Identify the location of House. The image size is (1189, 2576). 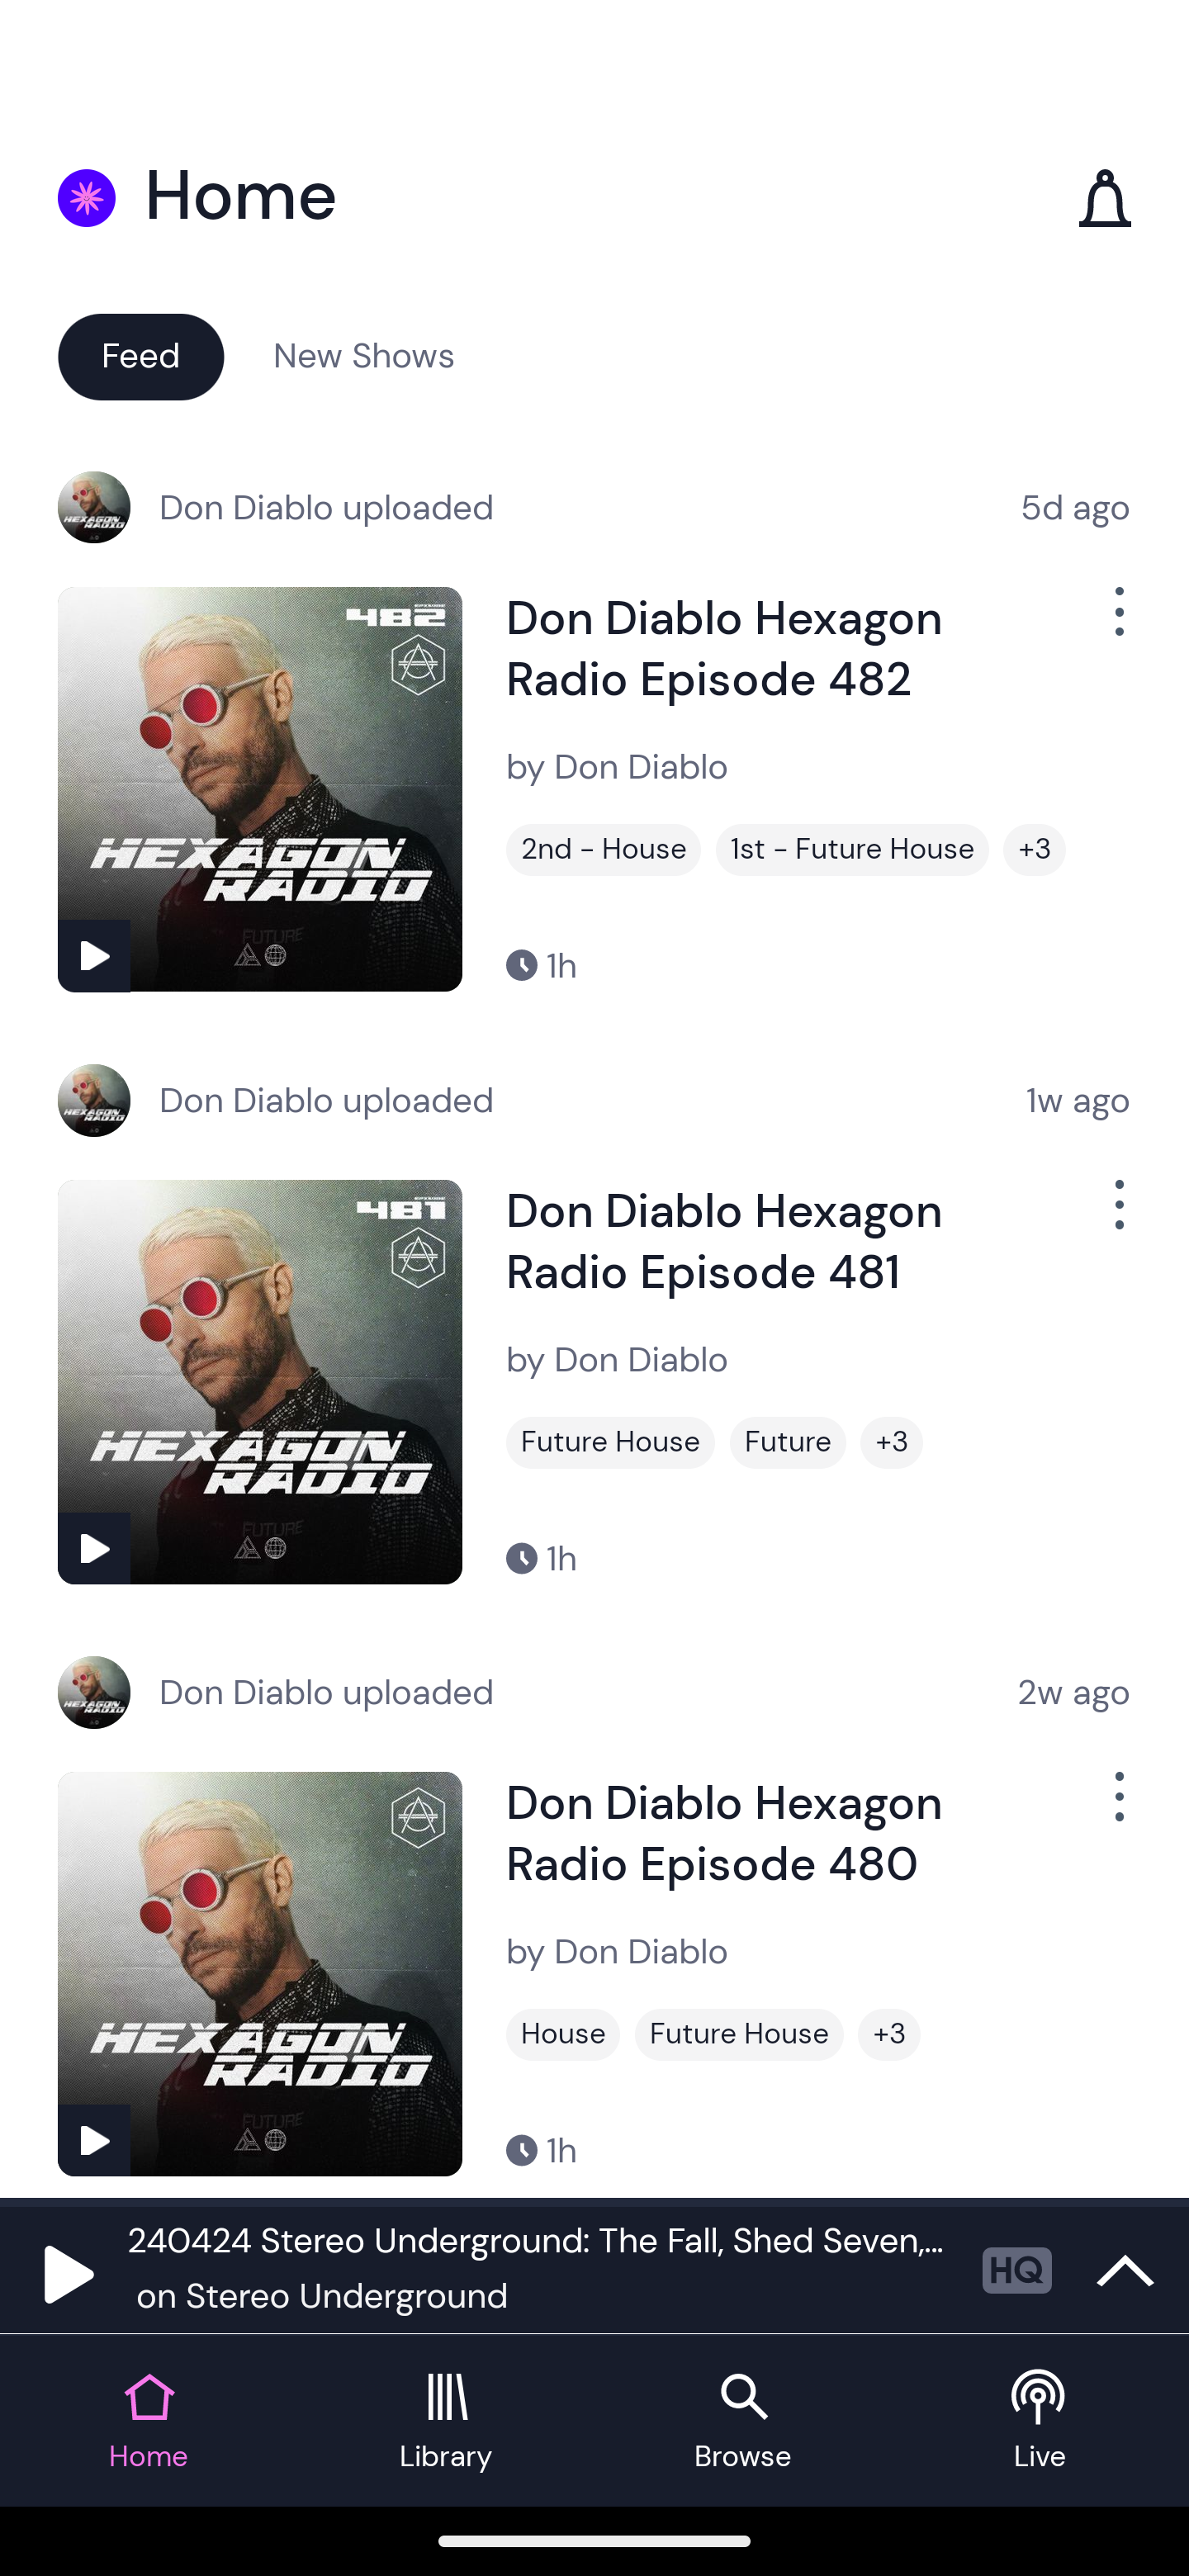
(563, 2034).